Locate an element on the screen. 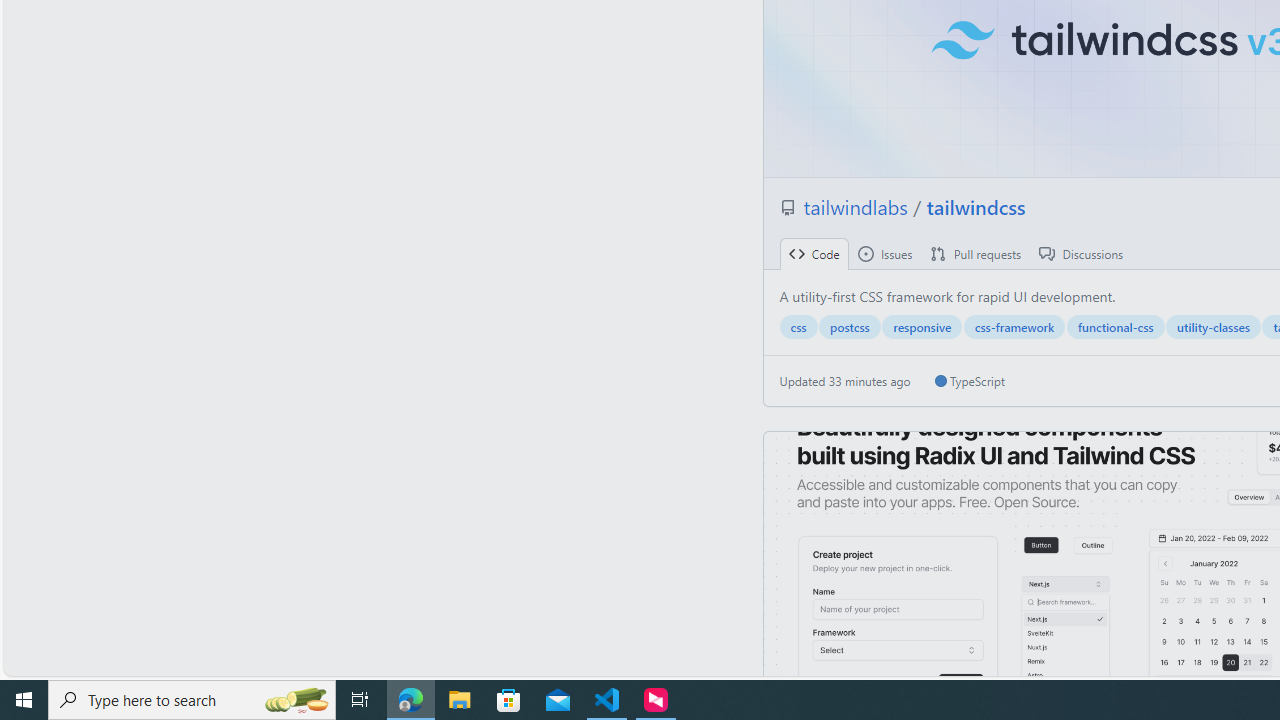 This screenshot has width=1280, height=720. css-framework is located at coordinates (1014, 327).